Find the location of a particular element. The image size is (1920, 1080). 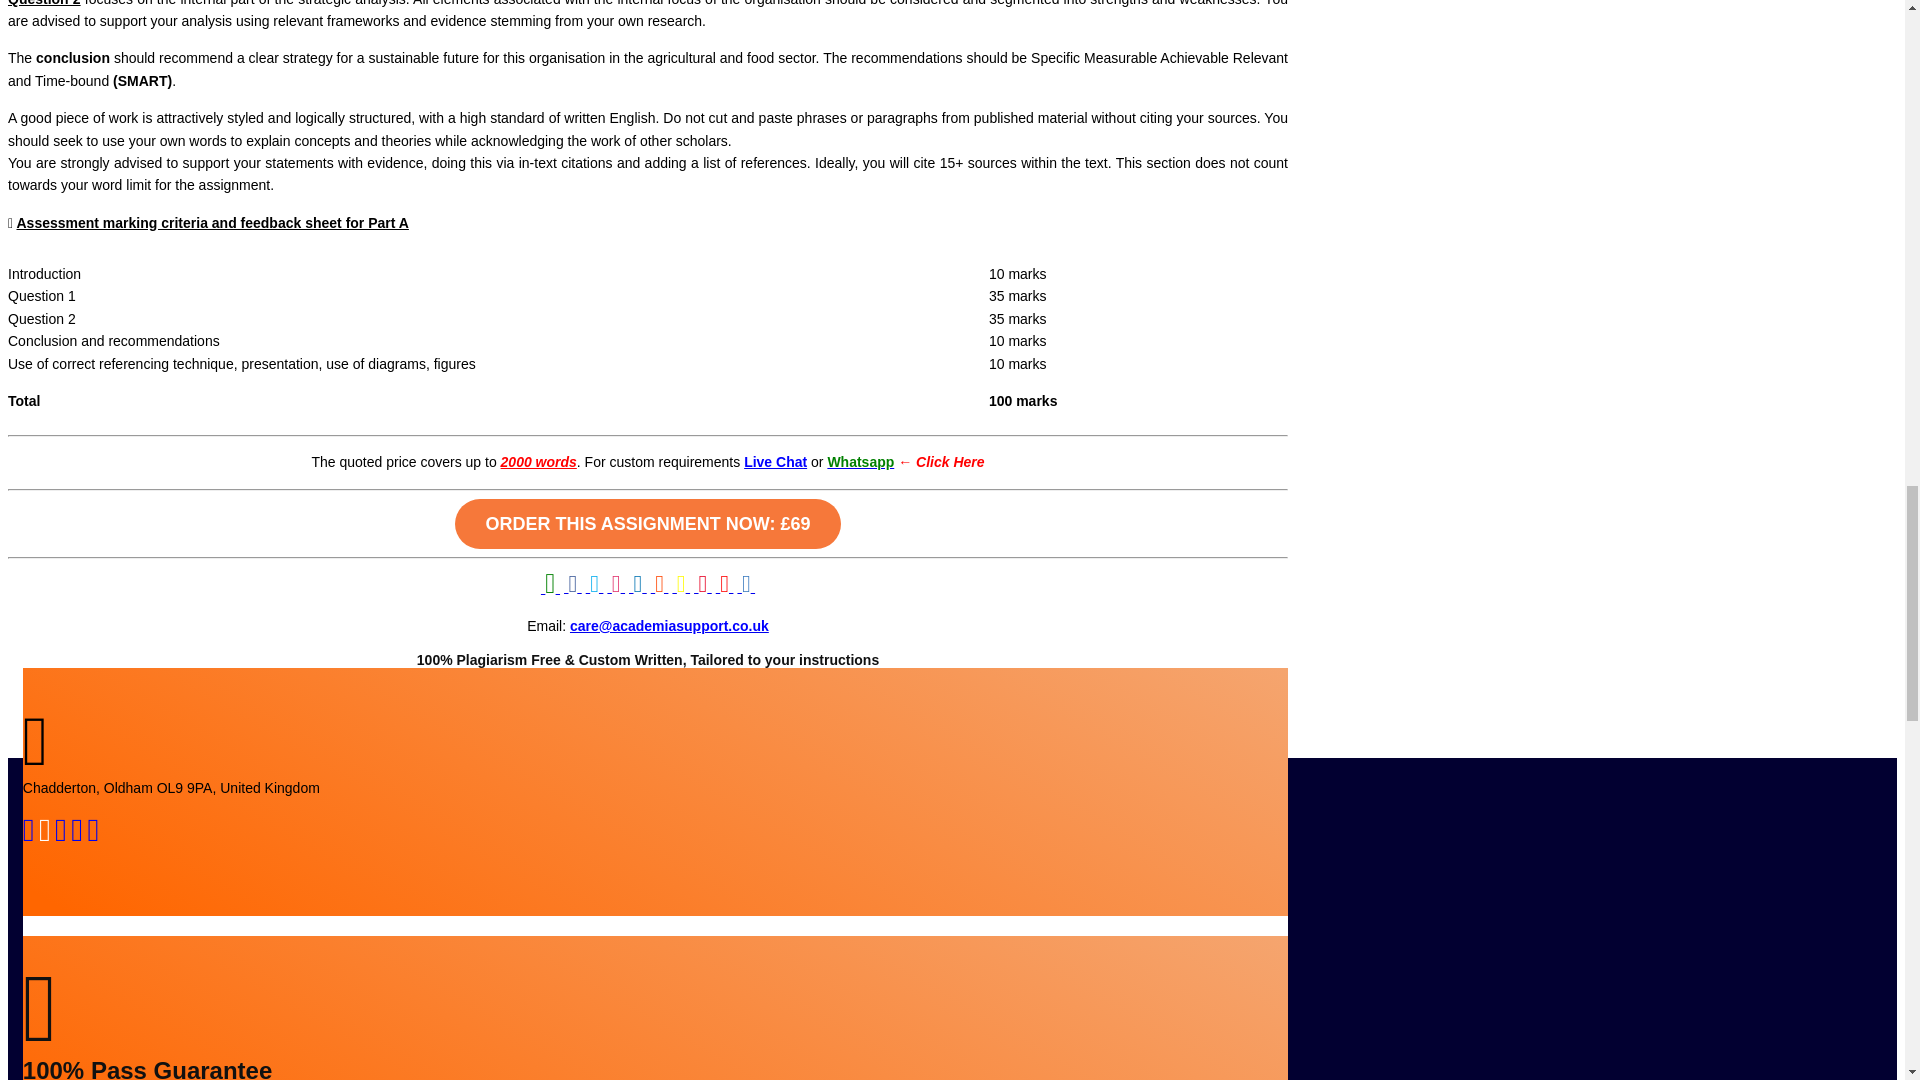

open chat is located at coordinates (44, 835).